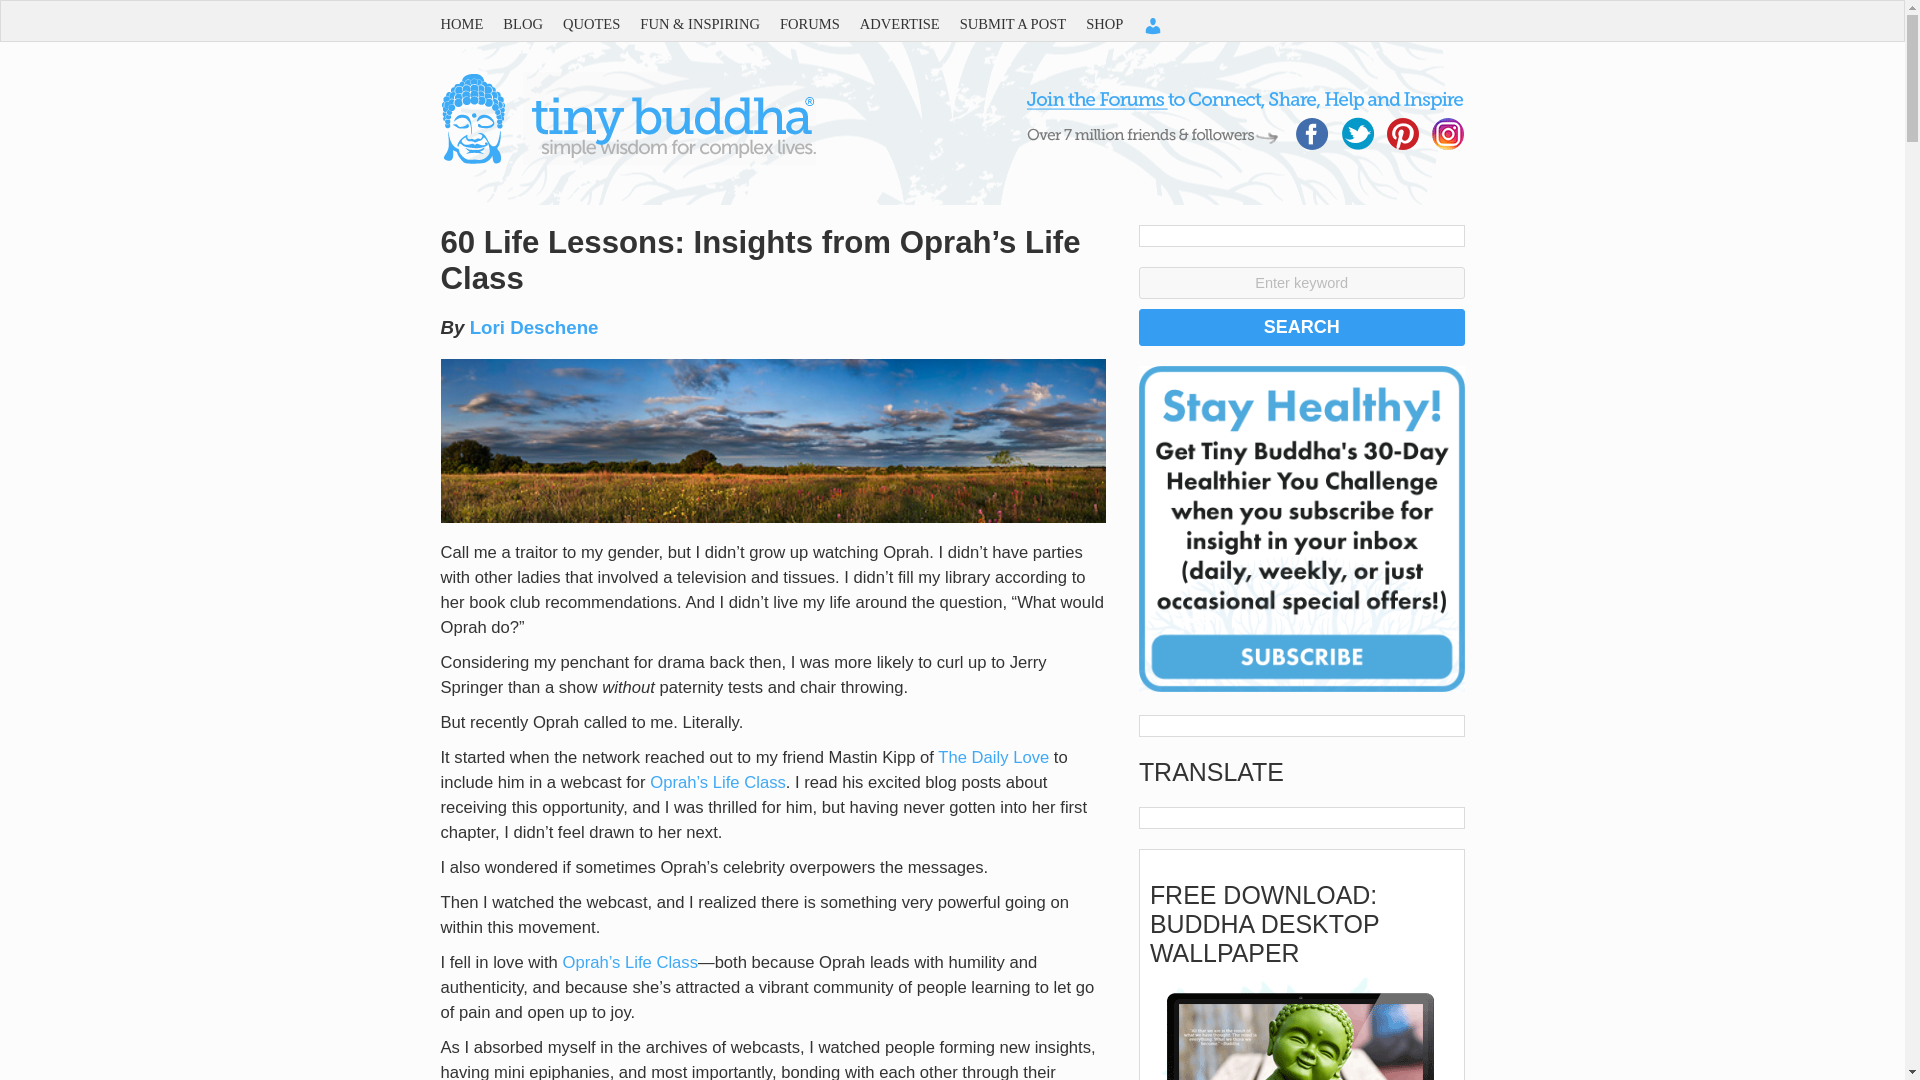  I want to click on The Daily Love, so click(993, 757).